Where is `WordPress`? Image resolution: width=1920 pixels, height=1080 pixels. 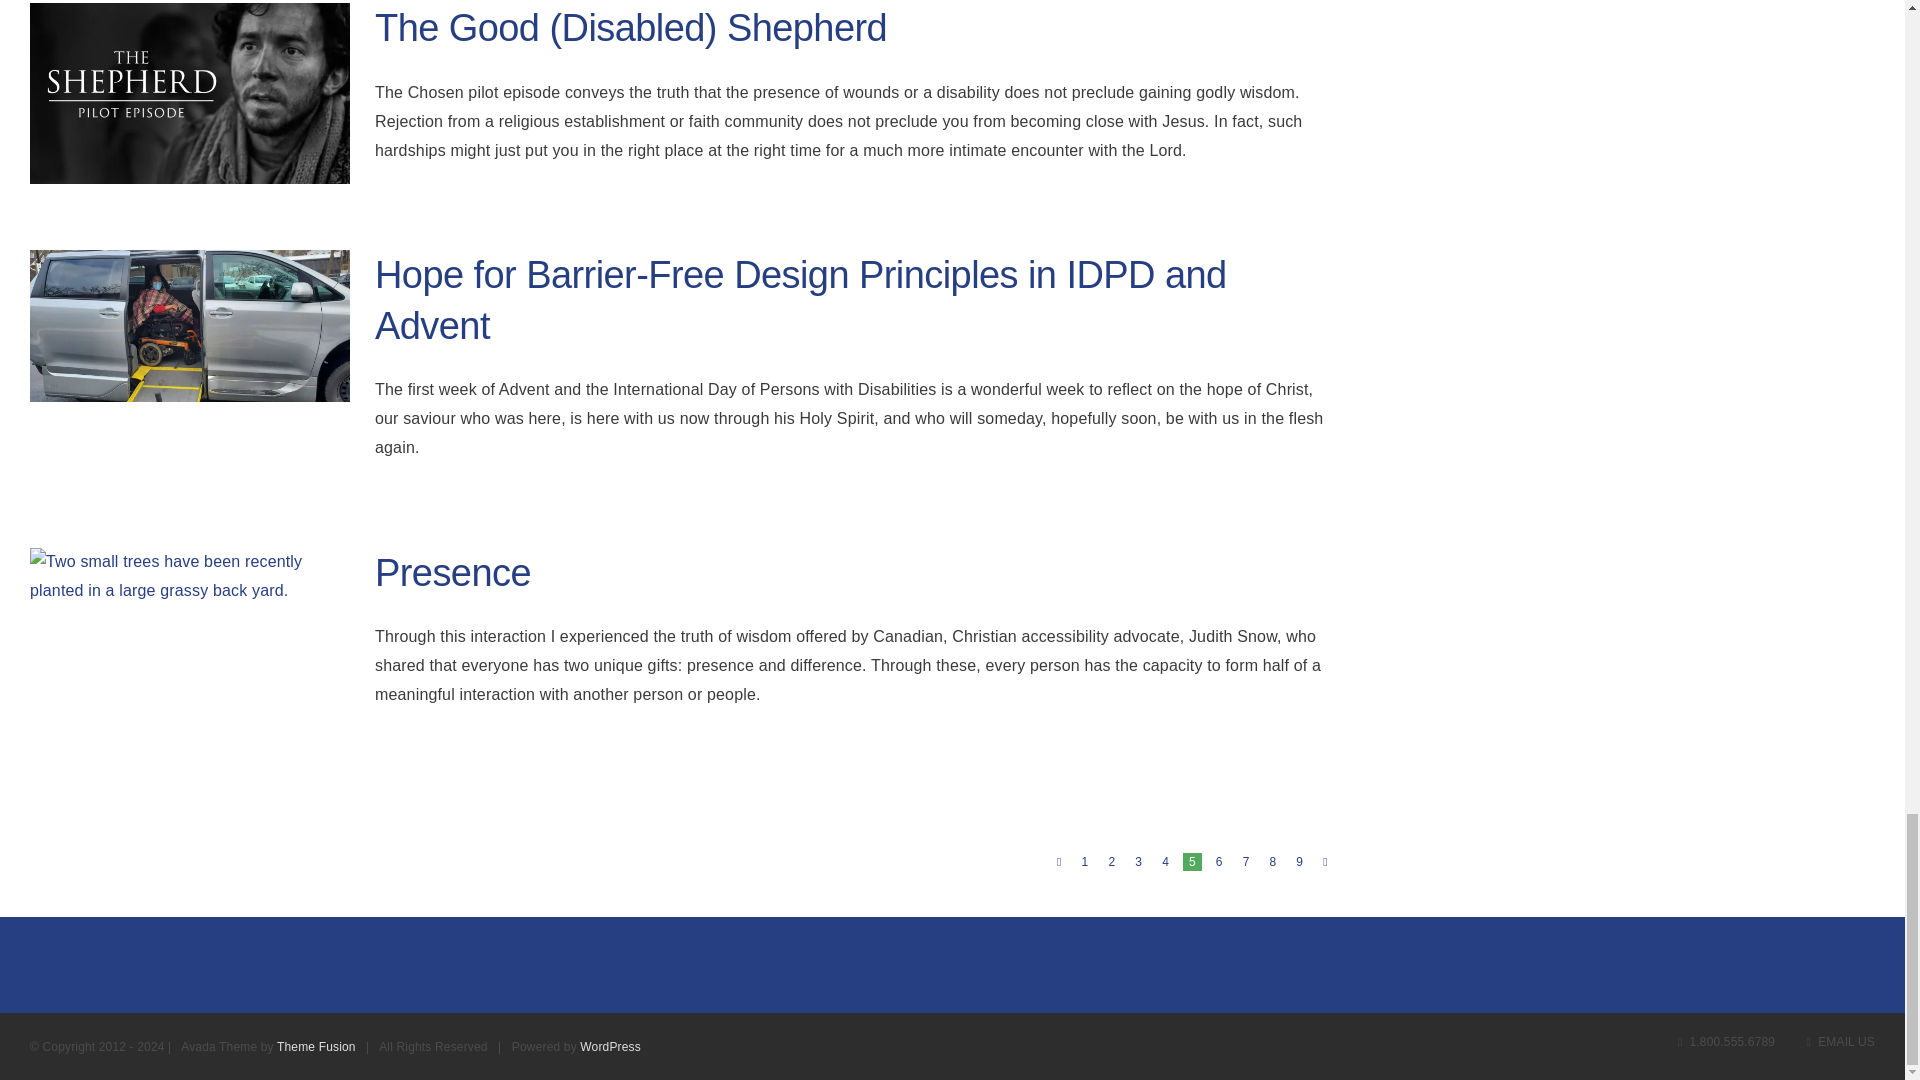
WordPress is located at coordinates (610, 1047).